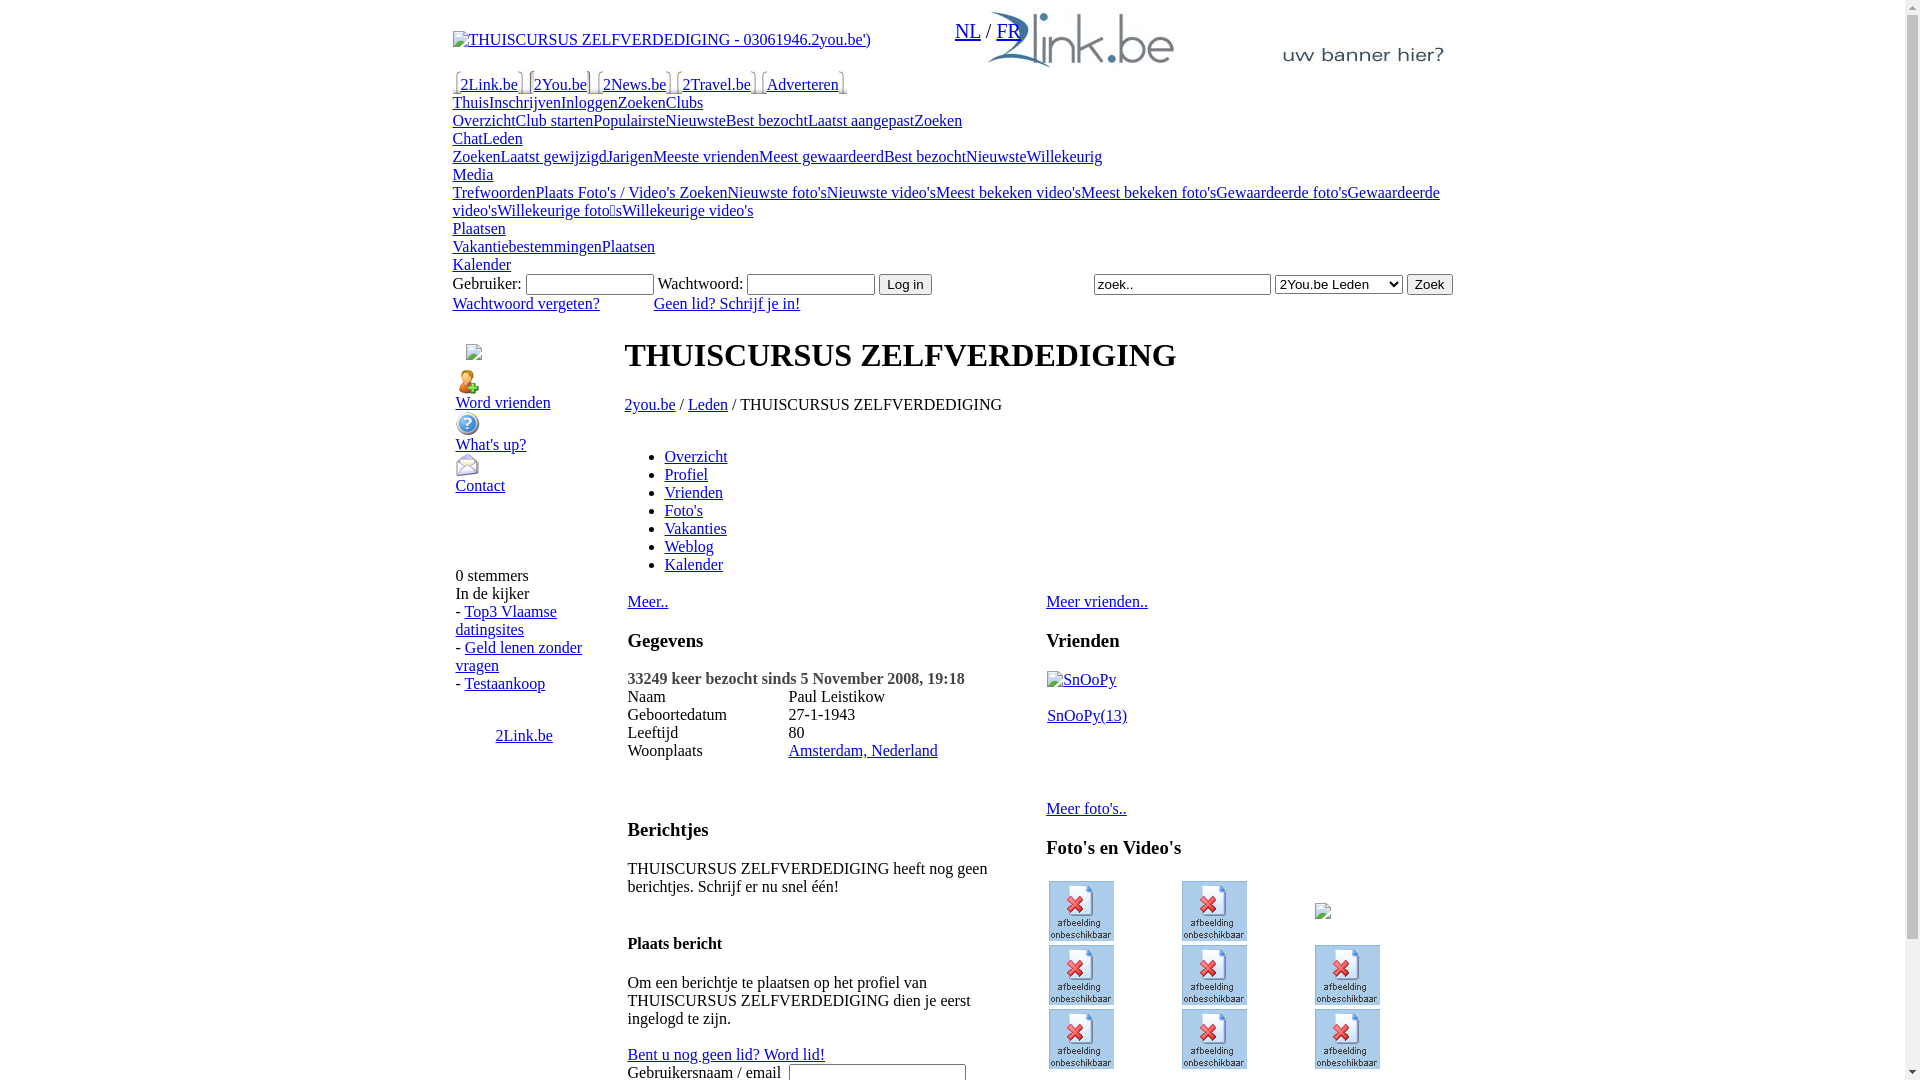  I want to click on Zoeken, so click(938, 120).